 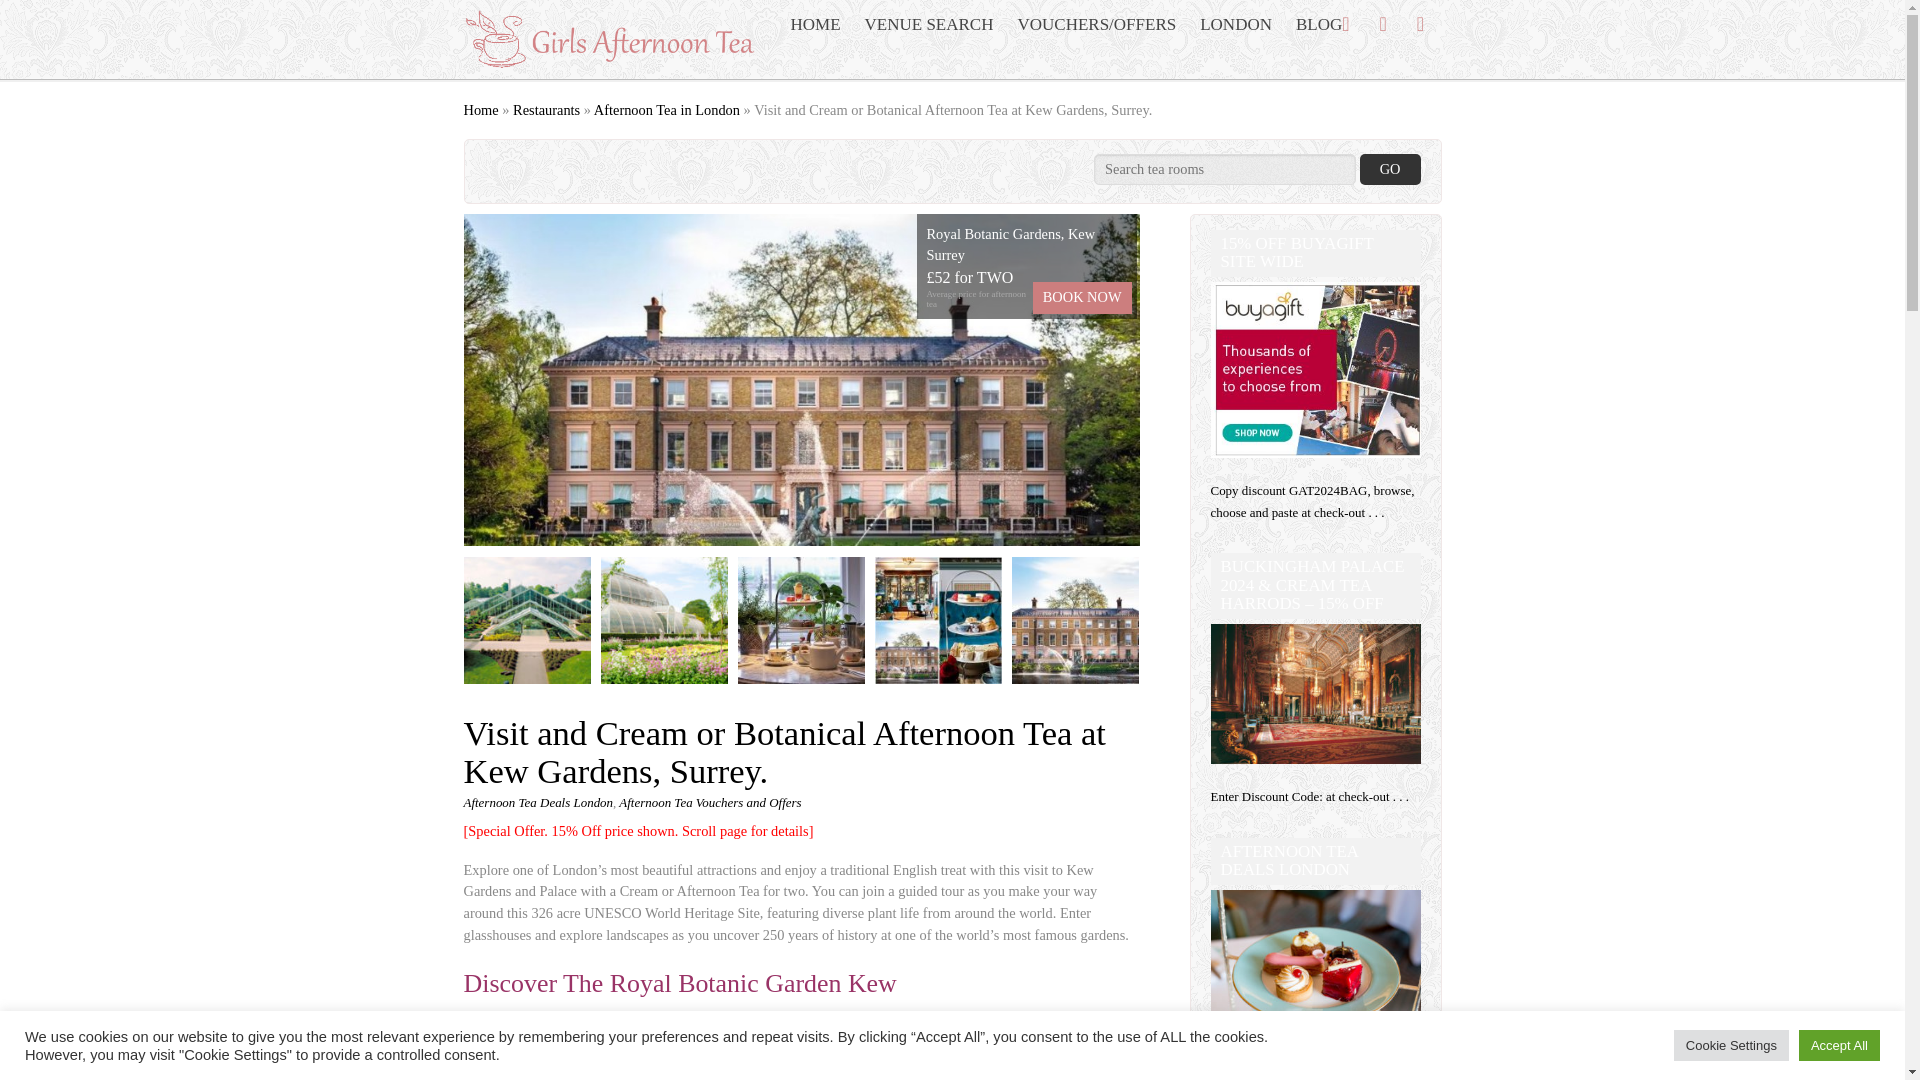 I want to click on Restaurants, so click(x=546, y=109).